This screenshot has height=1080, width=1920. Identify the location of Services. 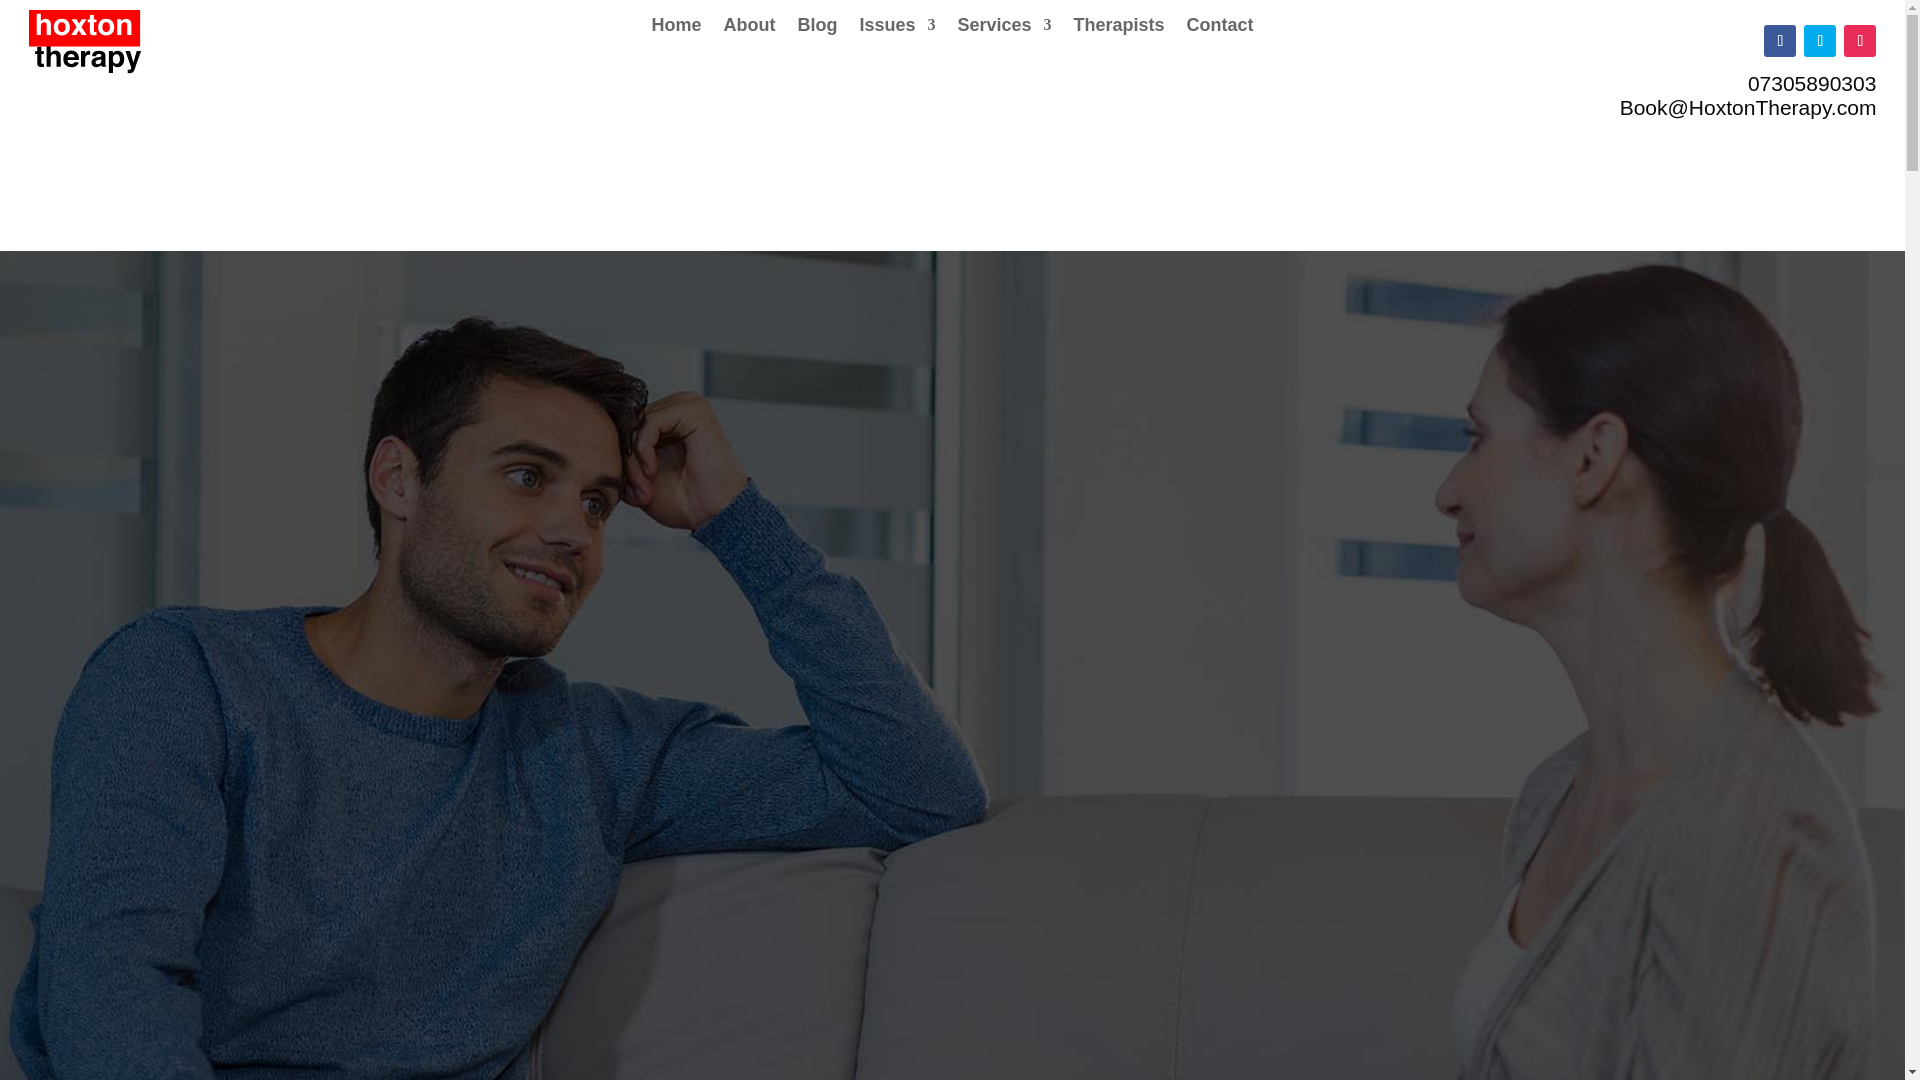
(1003, 28).